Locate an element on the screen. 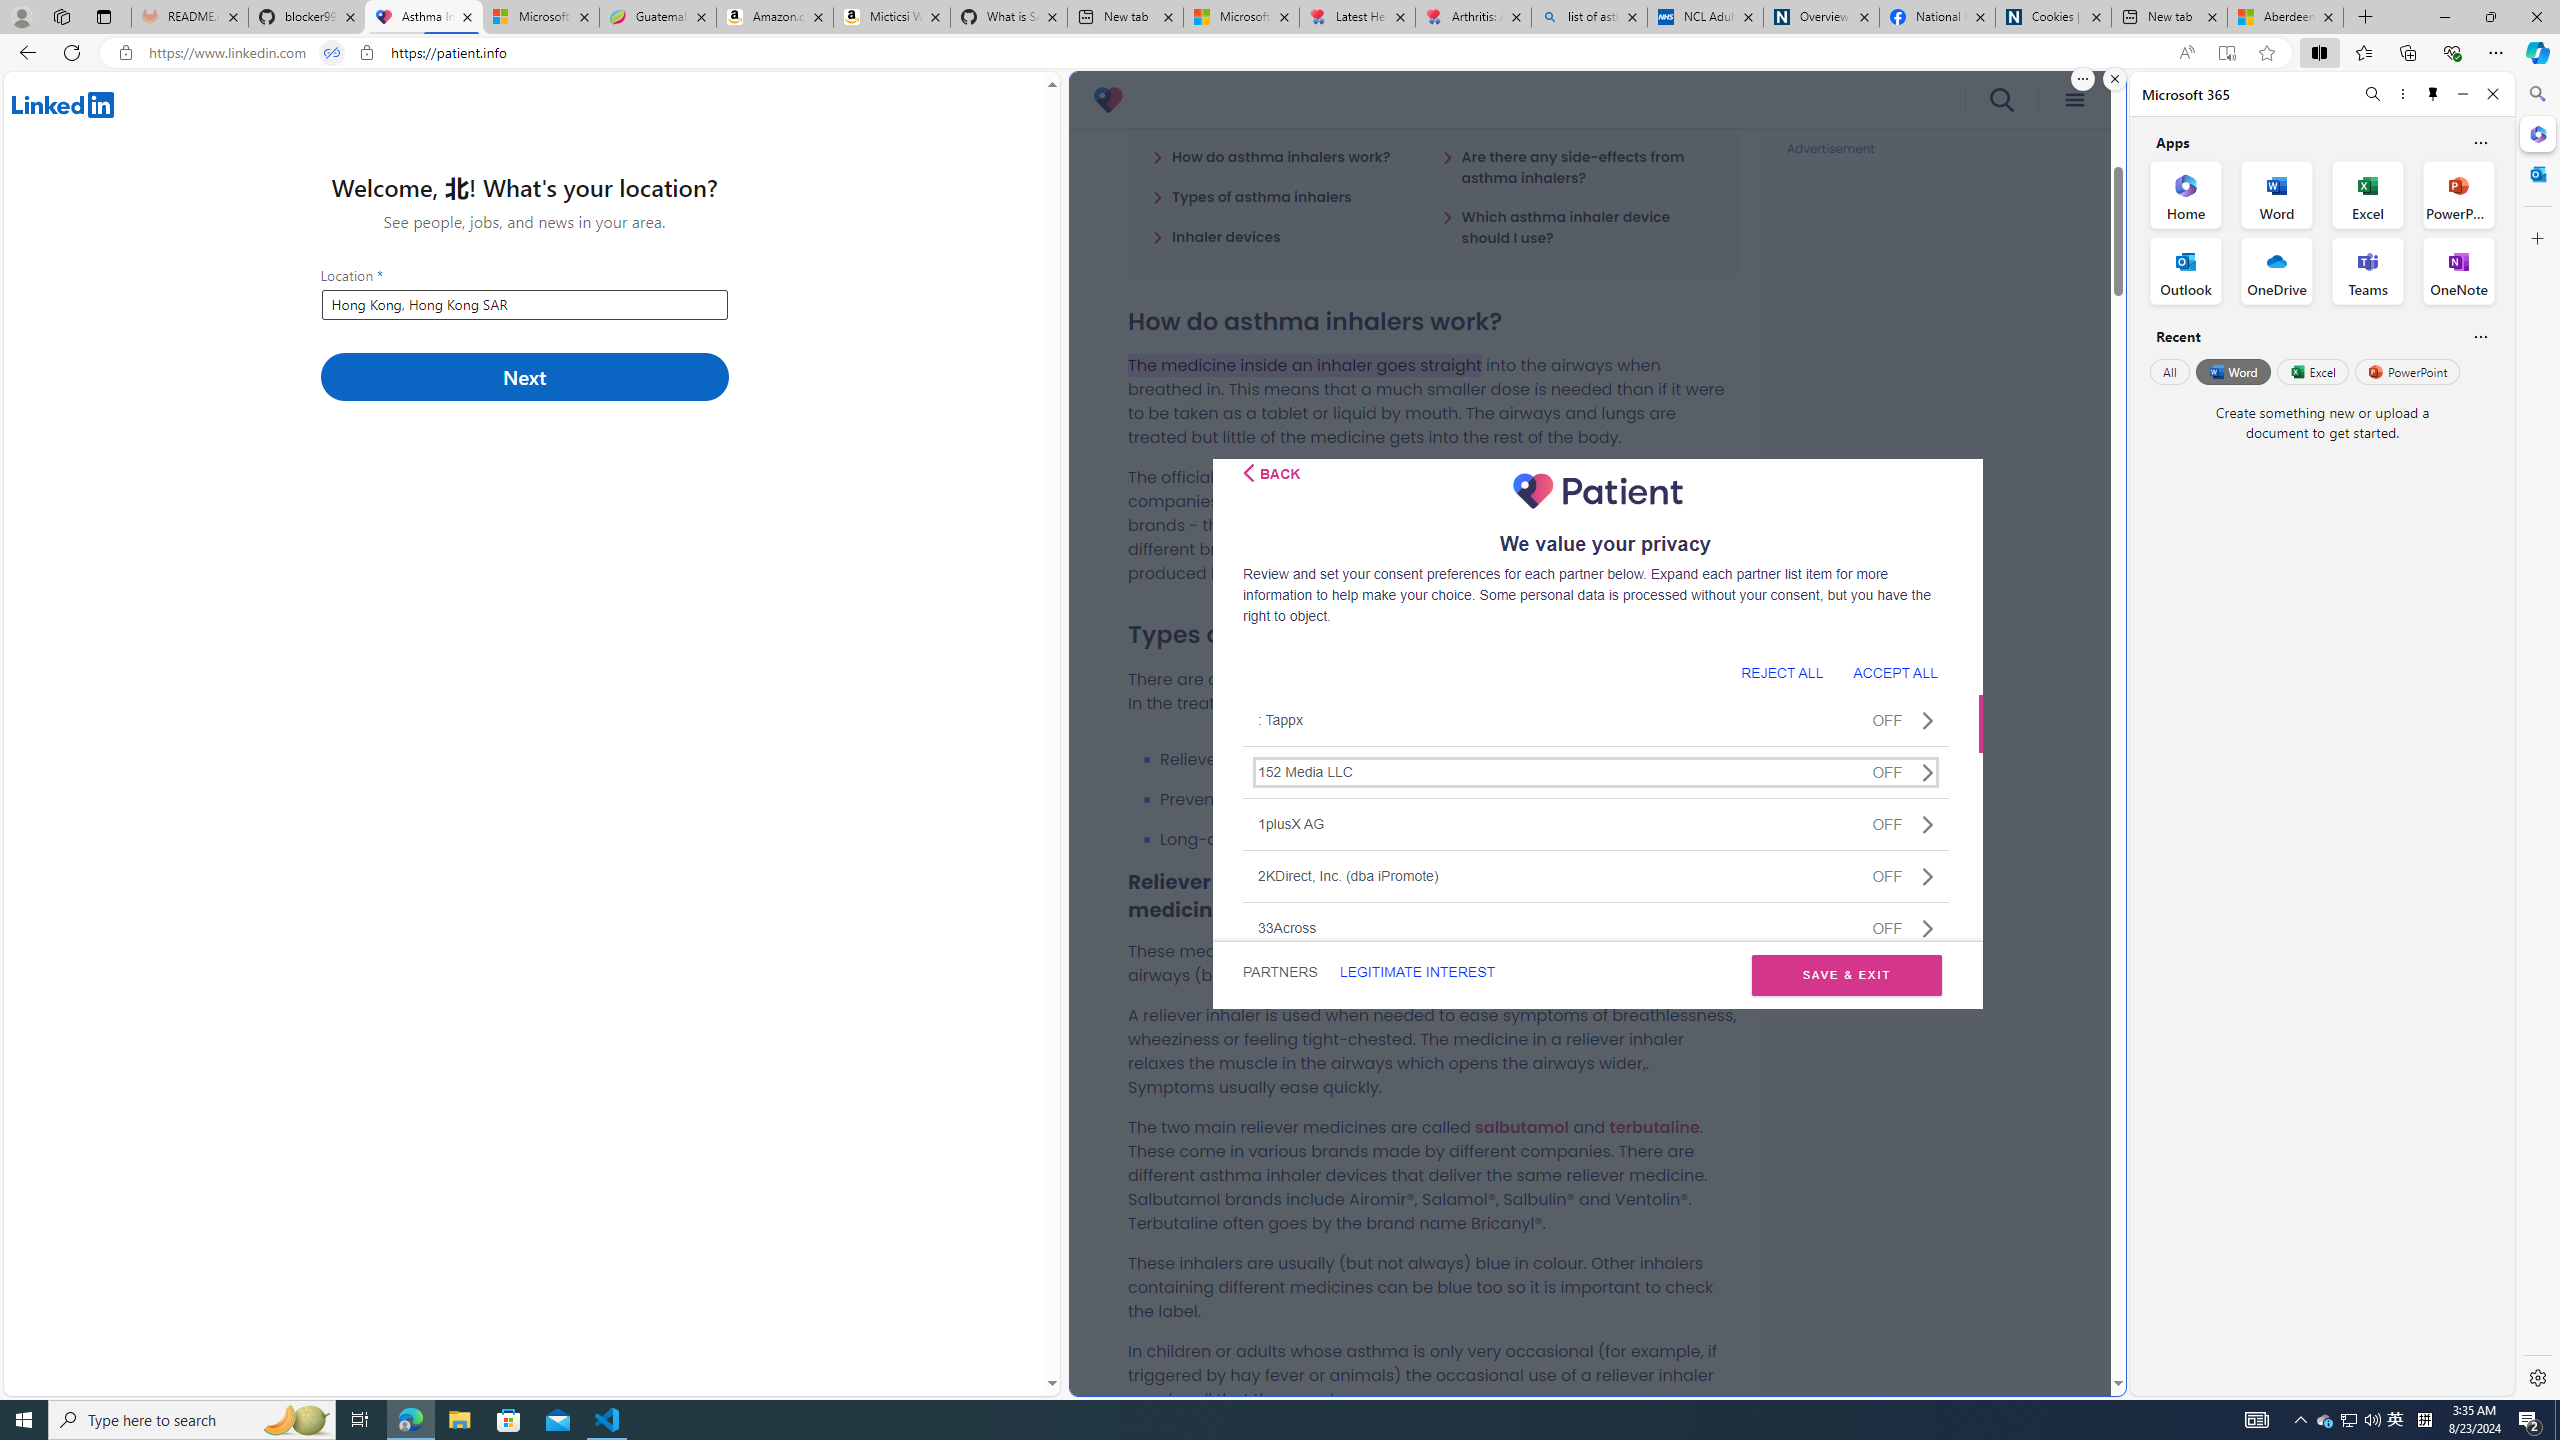  search is located at coordinates (2002, 100).